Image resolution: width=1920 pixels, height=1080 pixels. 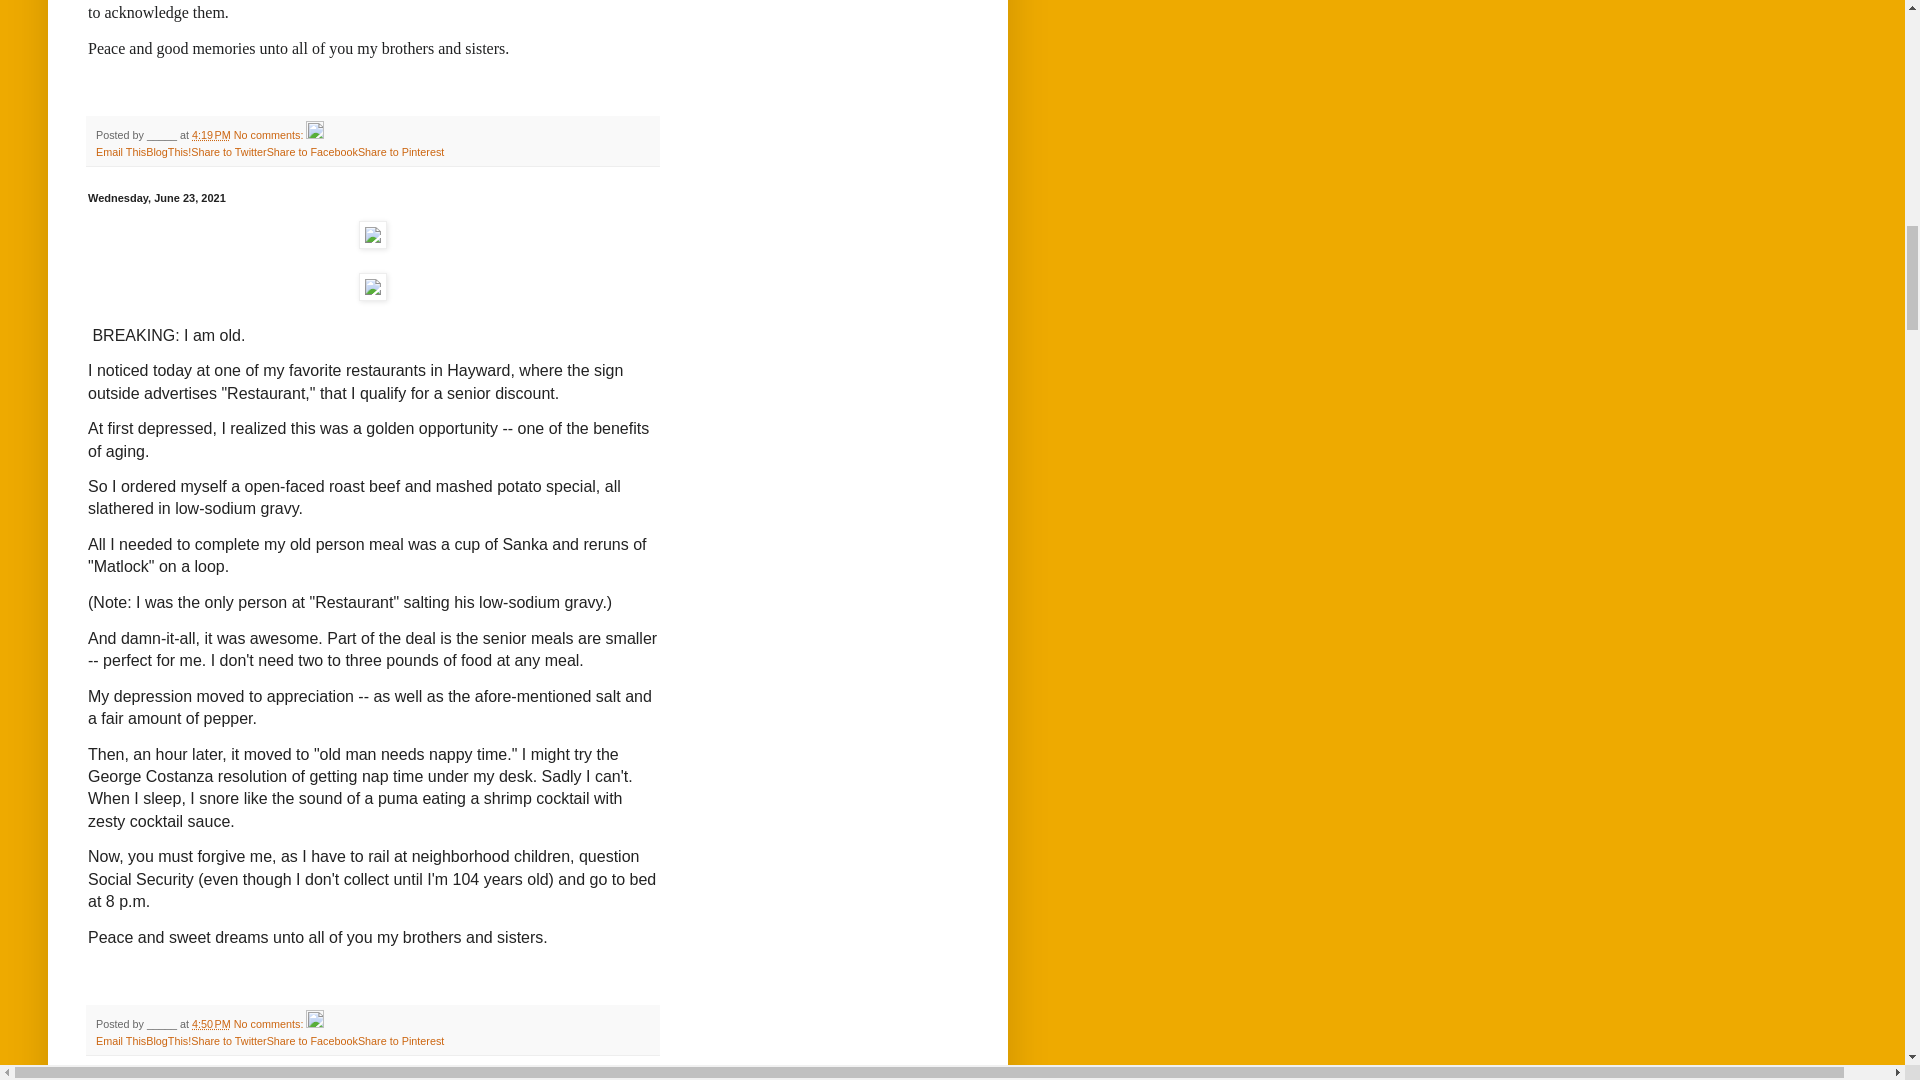 I want to click on BlogThis!, so click(x=168, y=1040).